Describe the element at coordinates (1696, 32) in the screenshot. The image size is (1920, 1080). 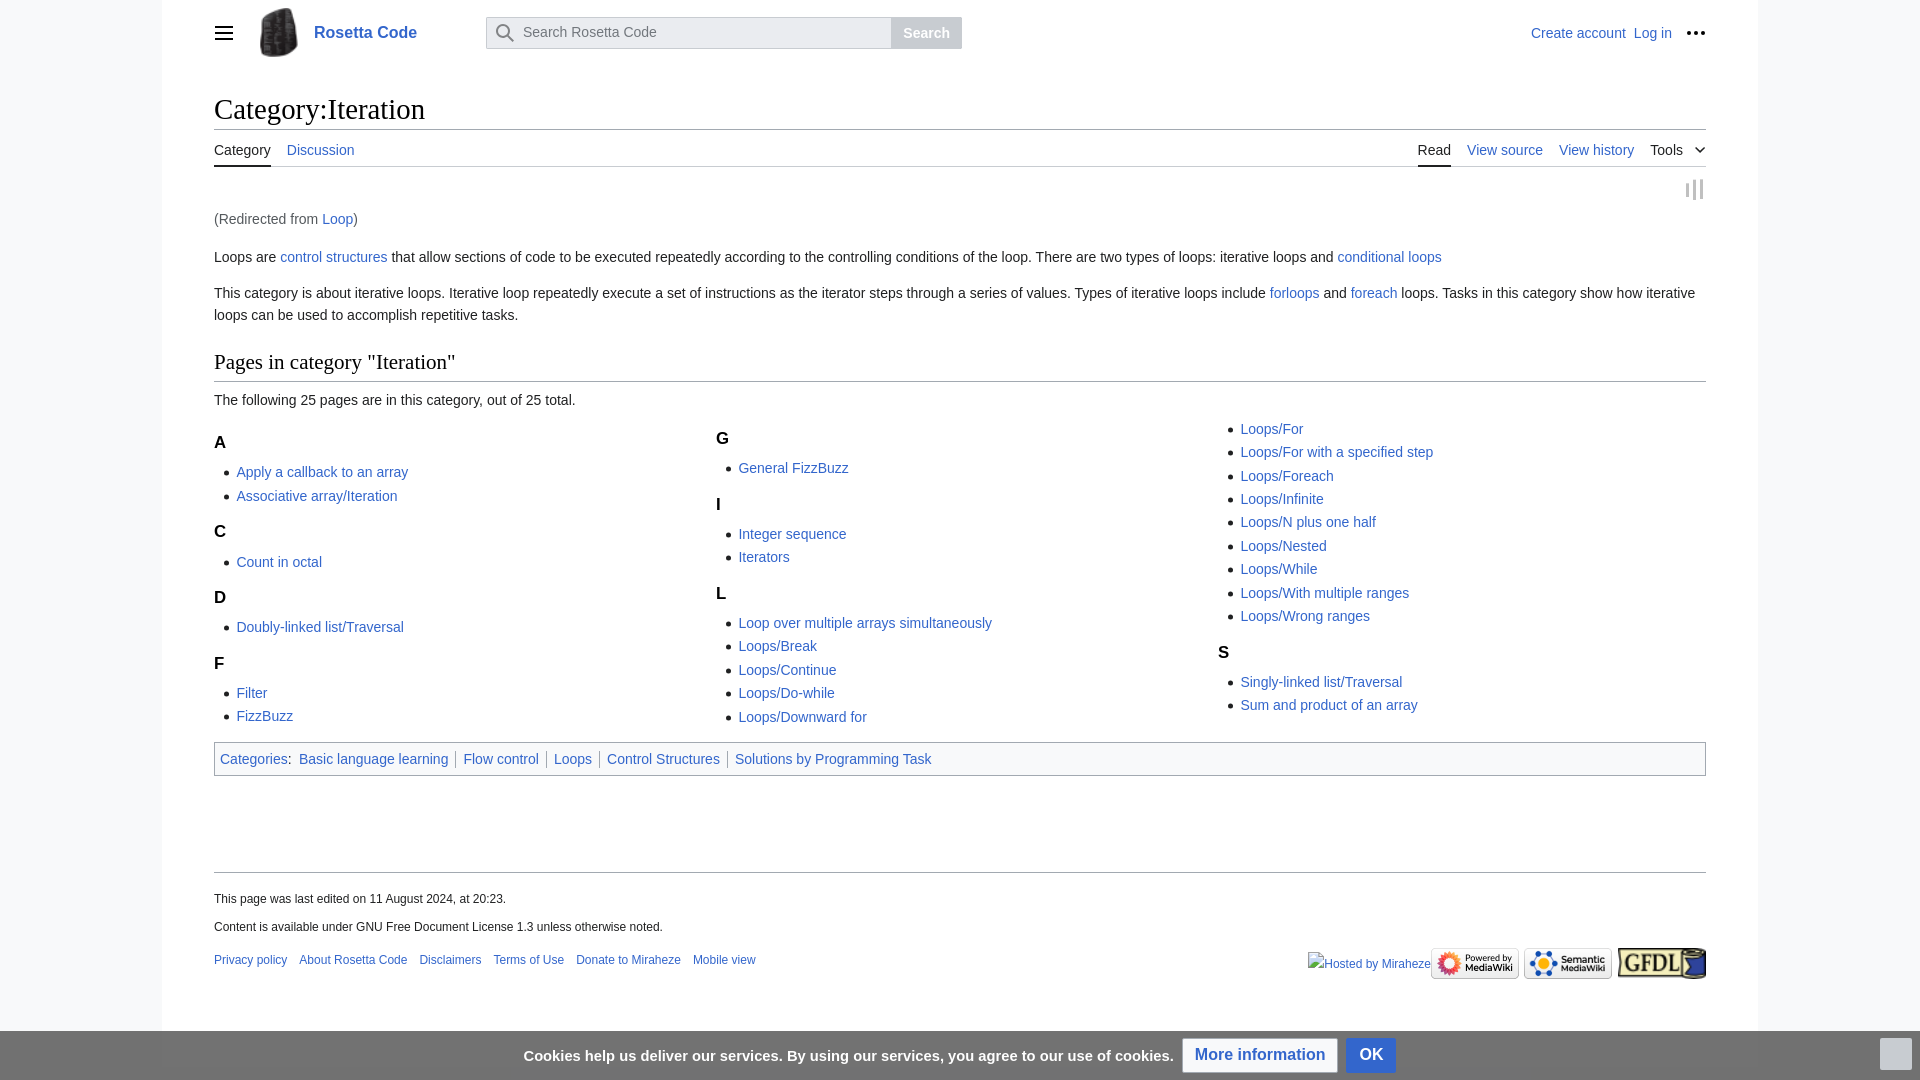
I see `More options` at that location.